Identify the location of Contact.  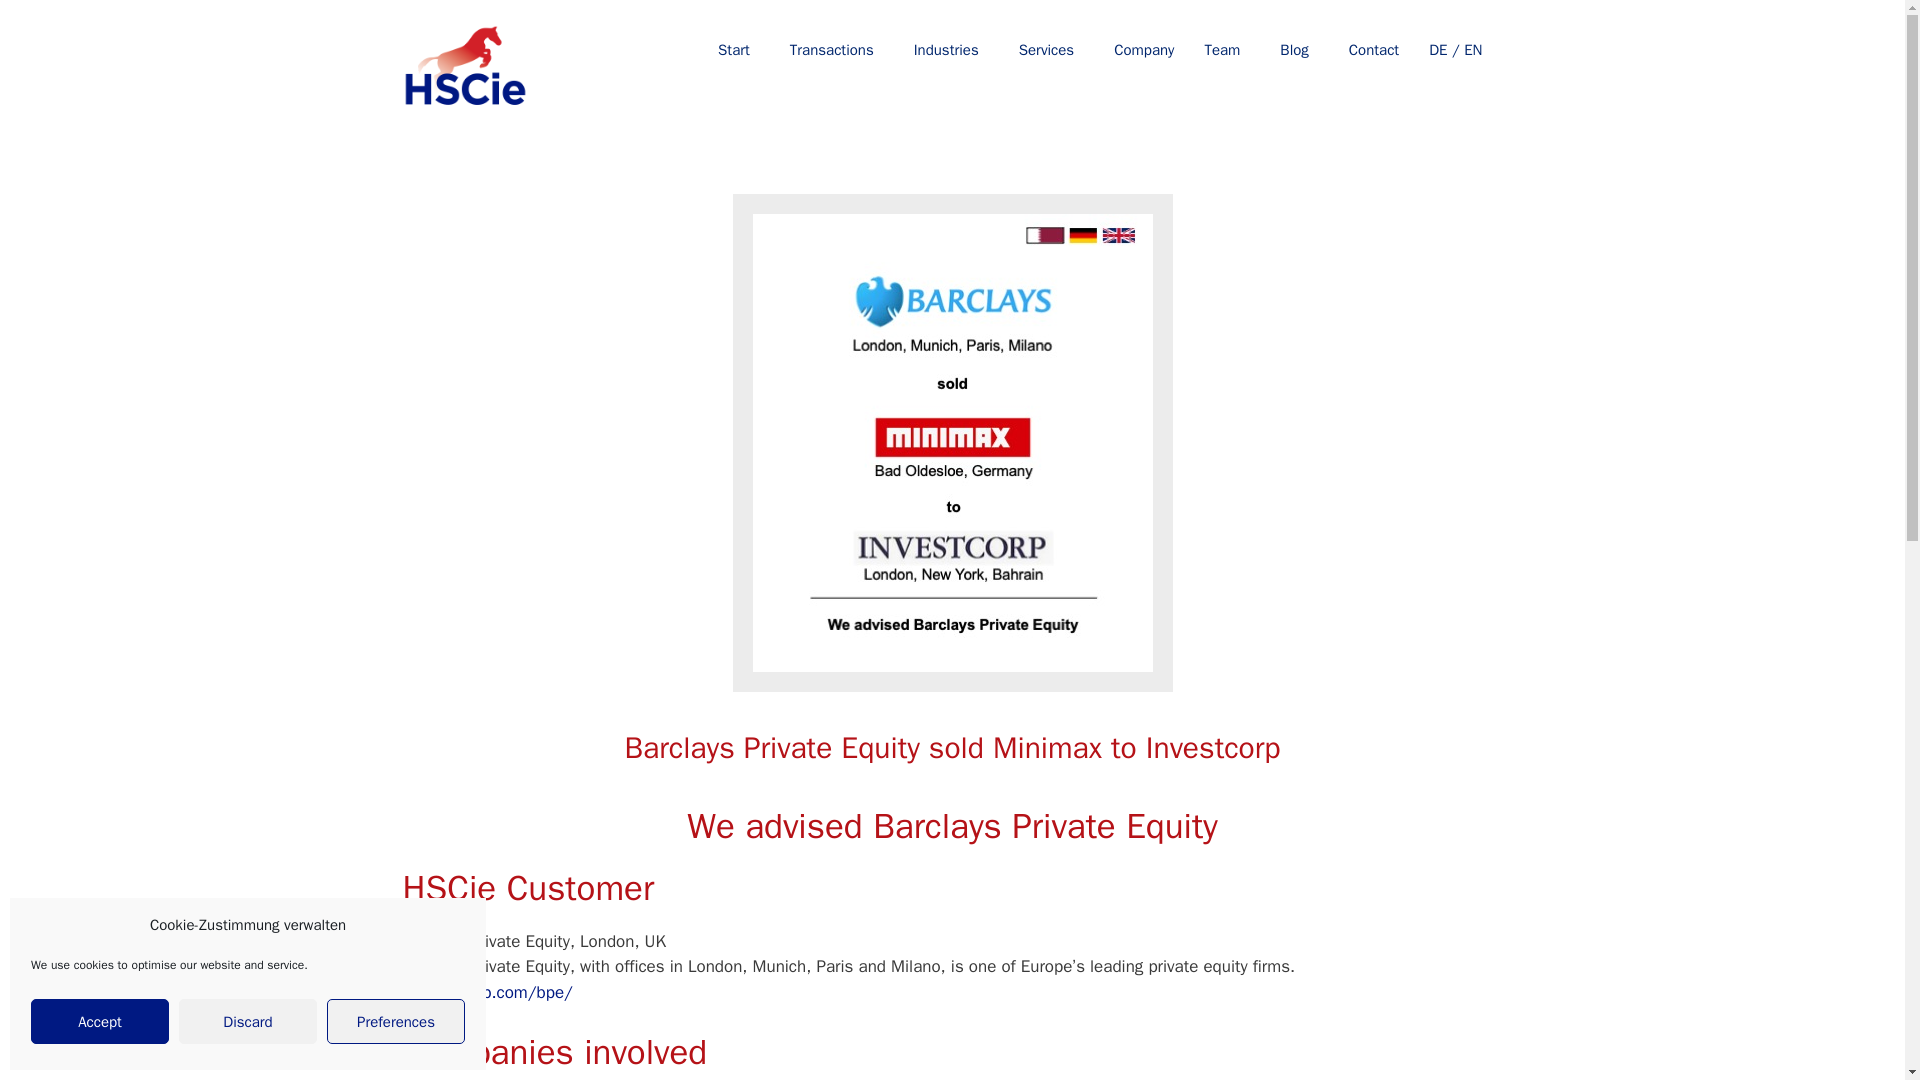
(1368, 50).